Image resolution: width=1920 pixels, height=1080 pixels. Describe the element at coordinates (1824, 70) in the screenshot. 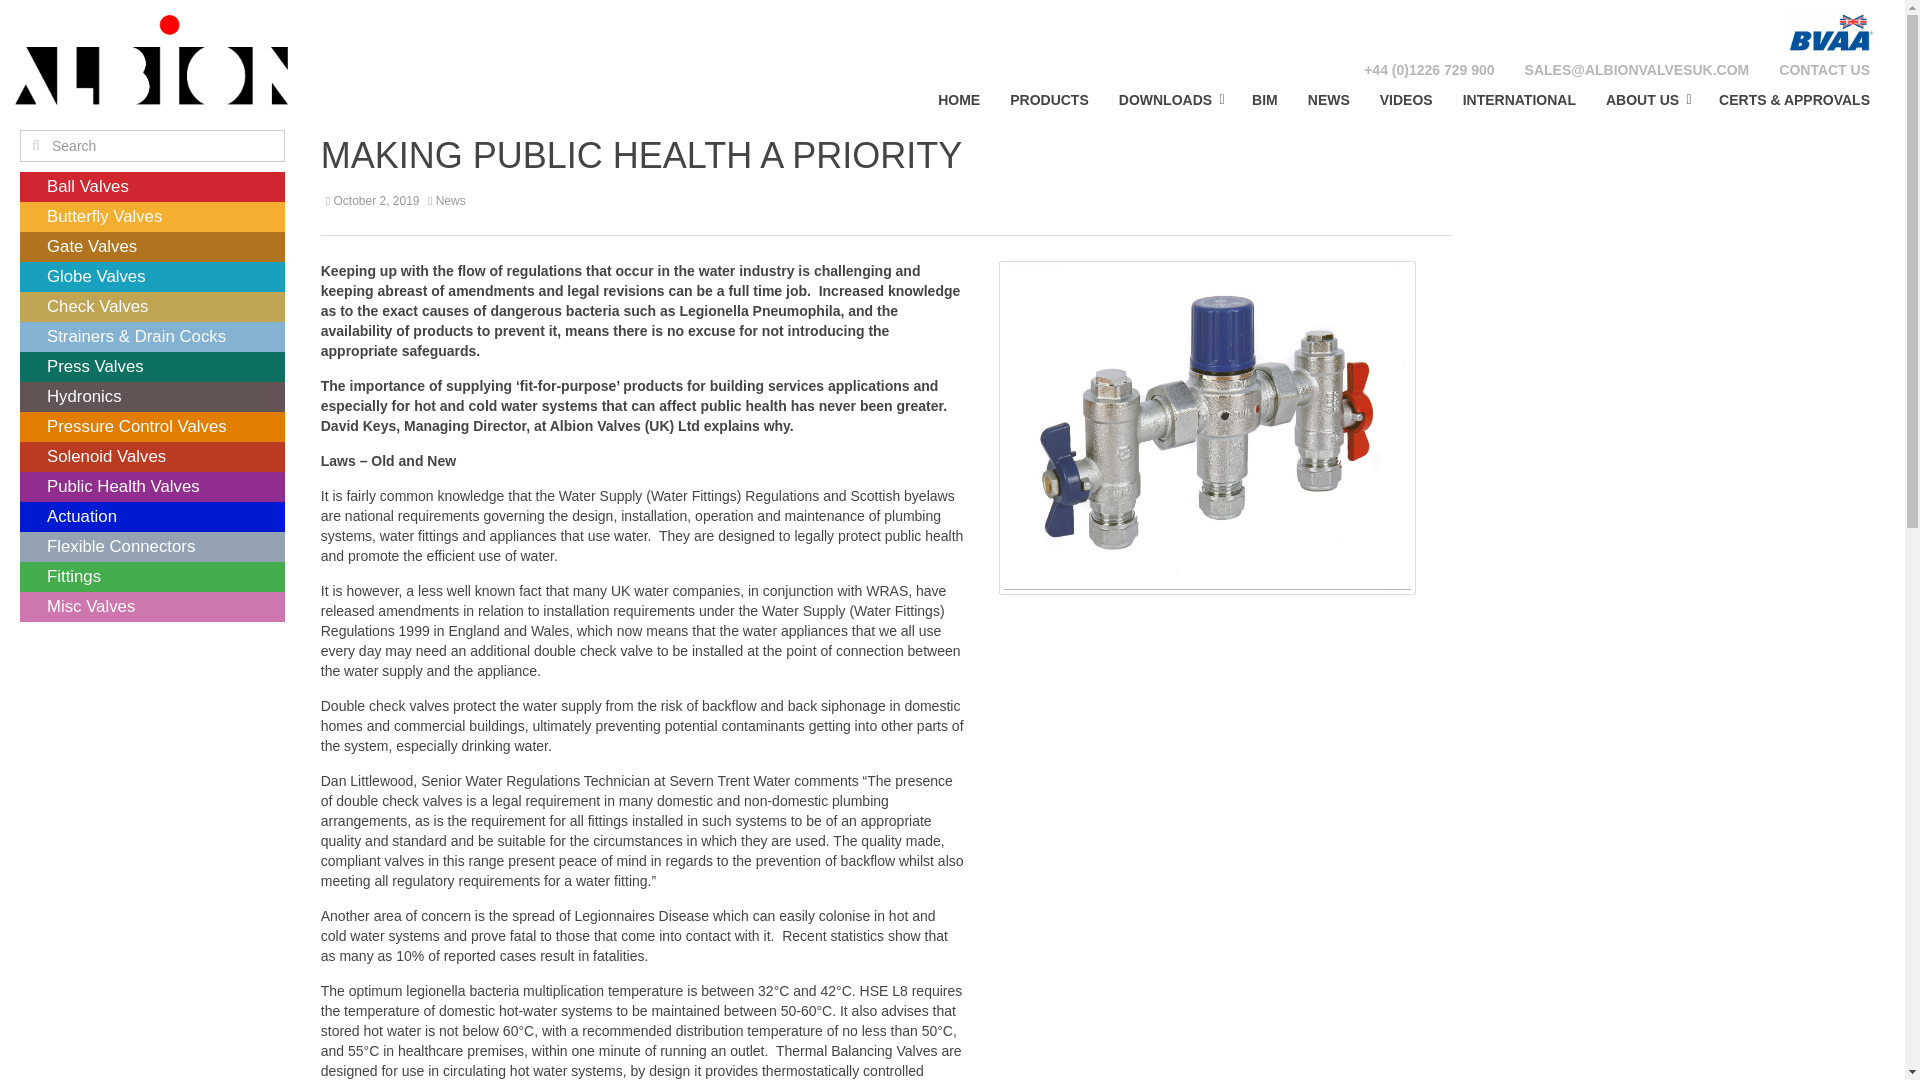

I see `CONTACT US` at that location.